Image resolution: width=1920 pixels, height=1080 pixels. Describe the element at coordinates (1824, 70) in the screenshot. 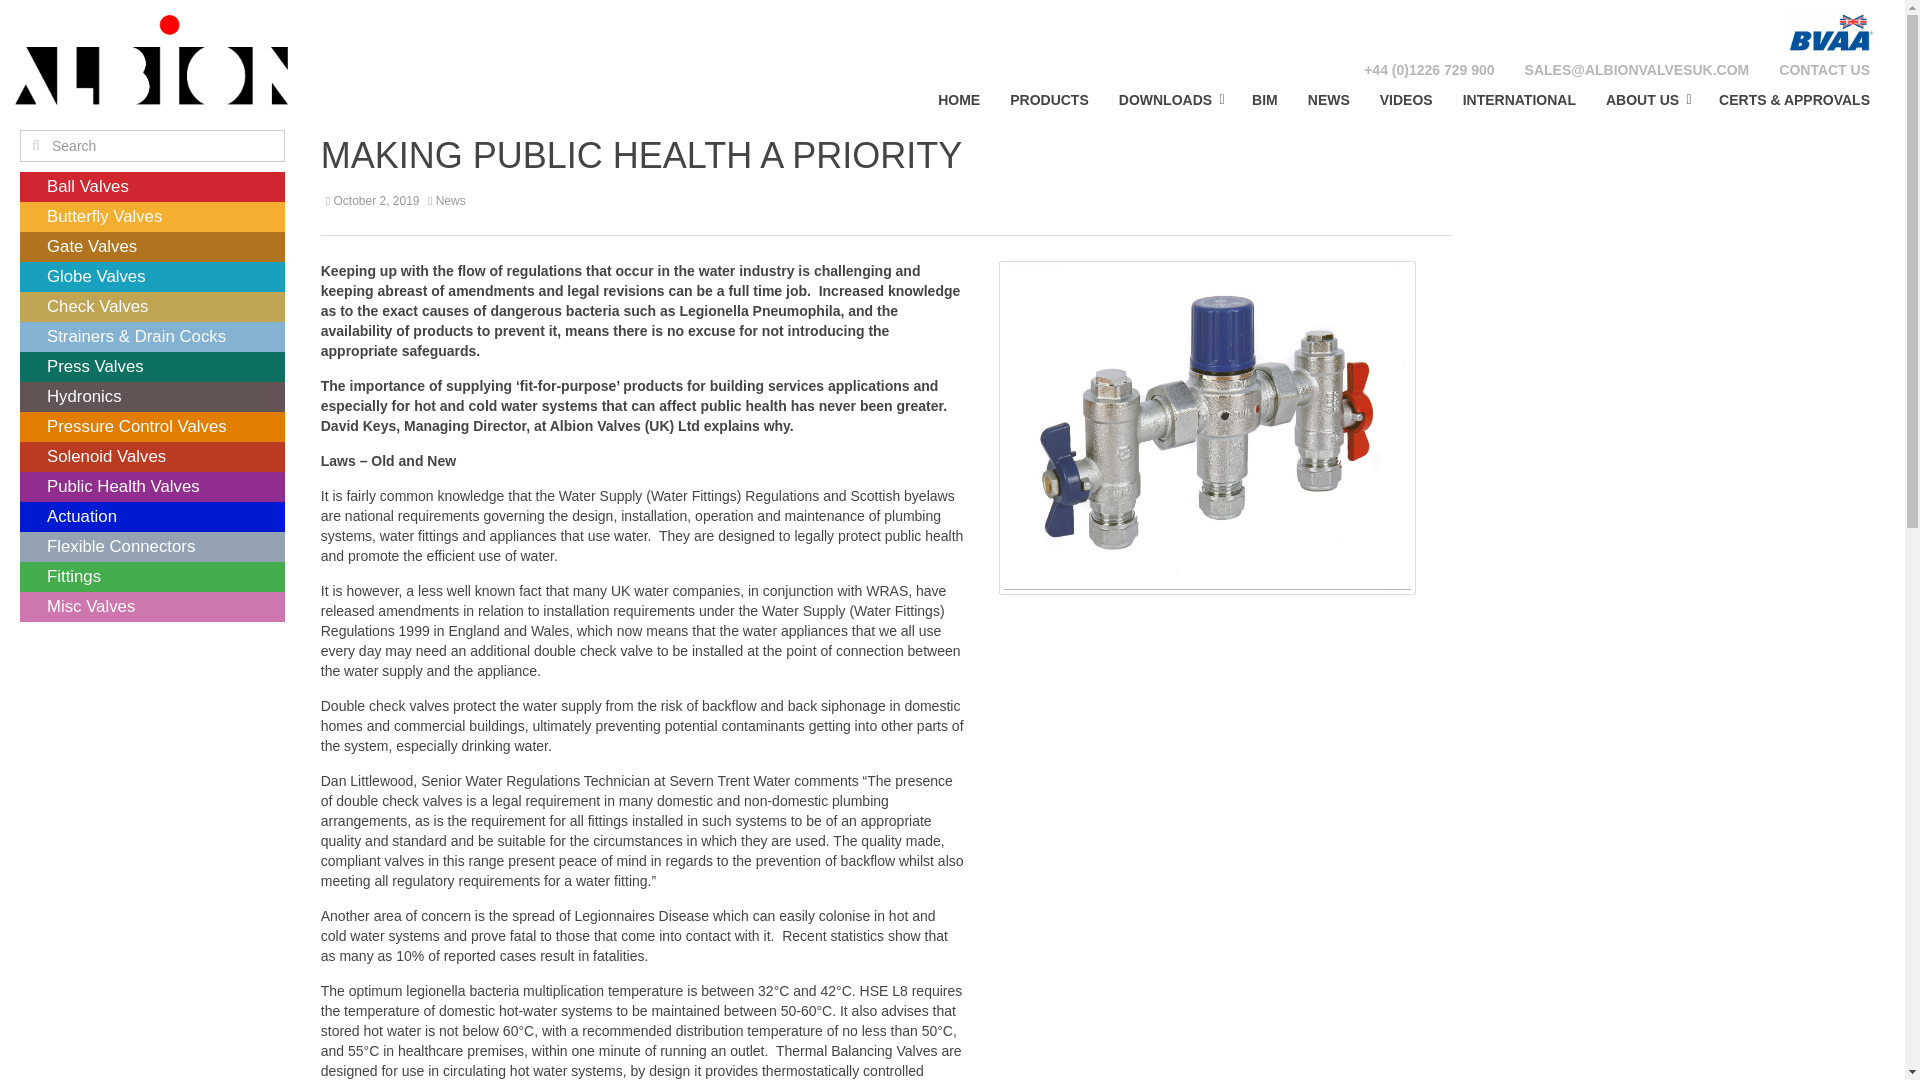

I see `CONTACT US` at that location.